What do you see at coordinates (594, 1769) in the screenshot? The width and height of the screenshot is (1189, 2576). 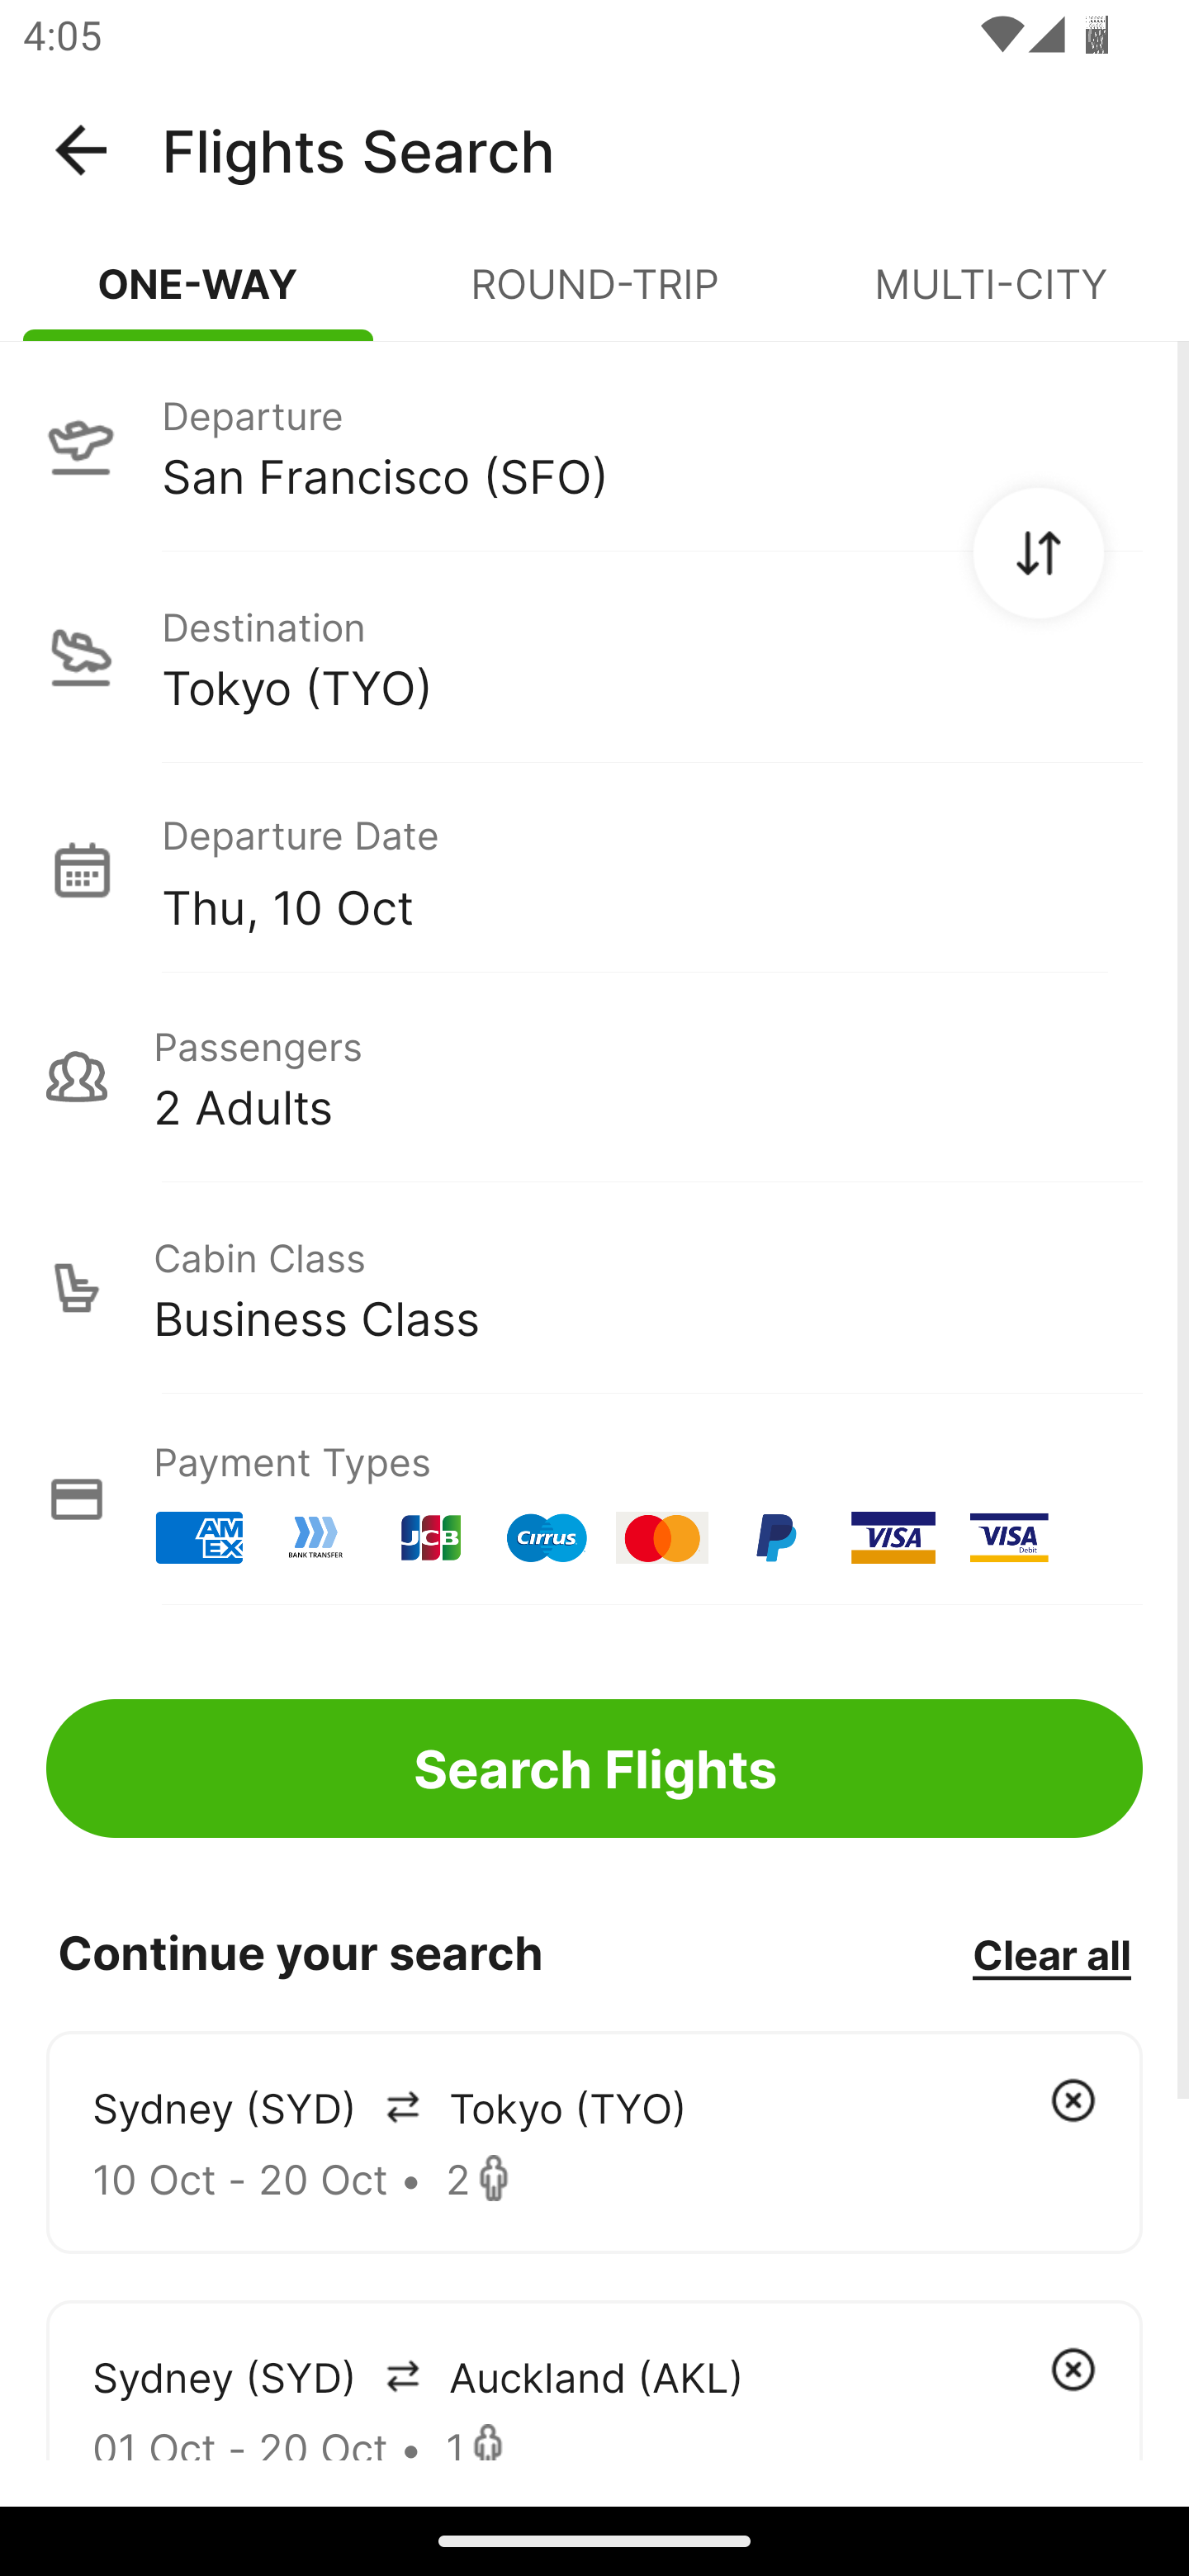 I see `Search Flights` at bounding box center [594, 1769].